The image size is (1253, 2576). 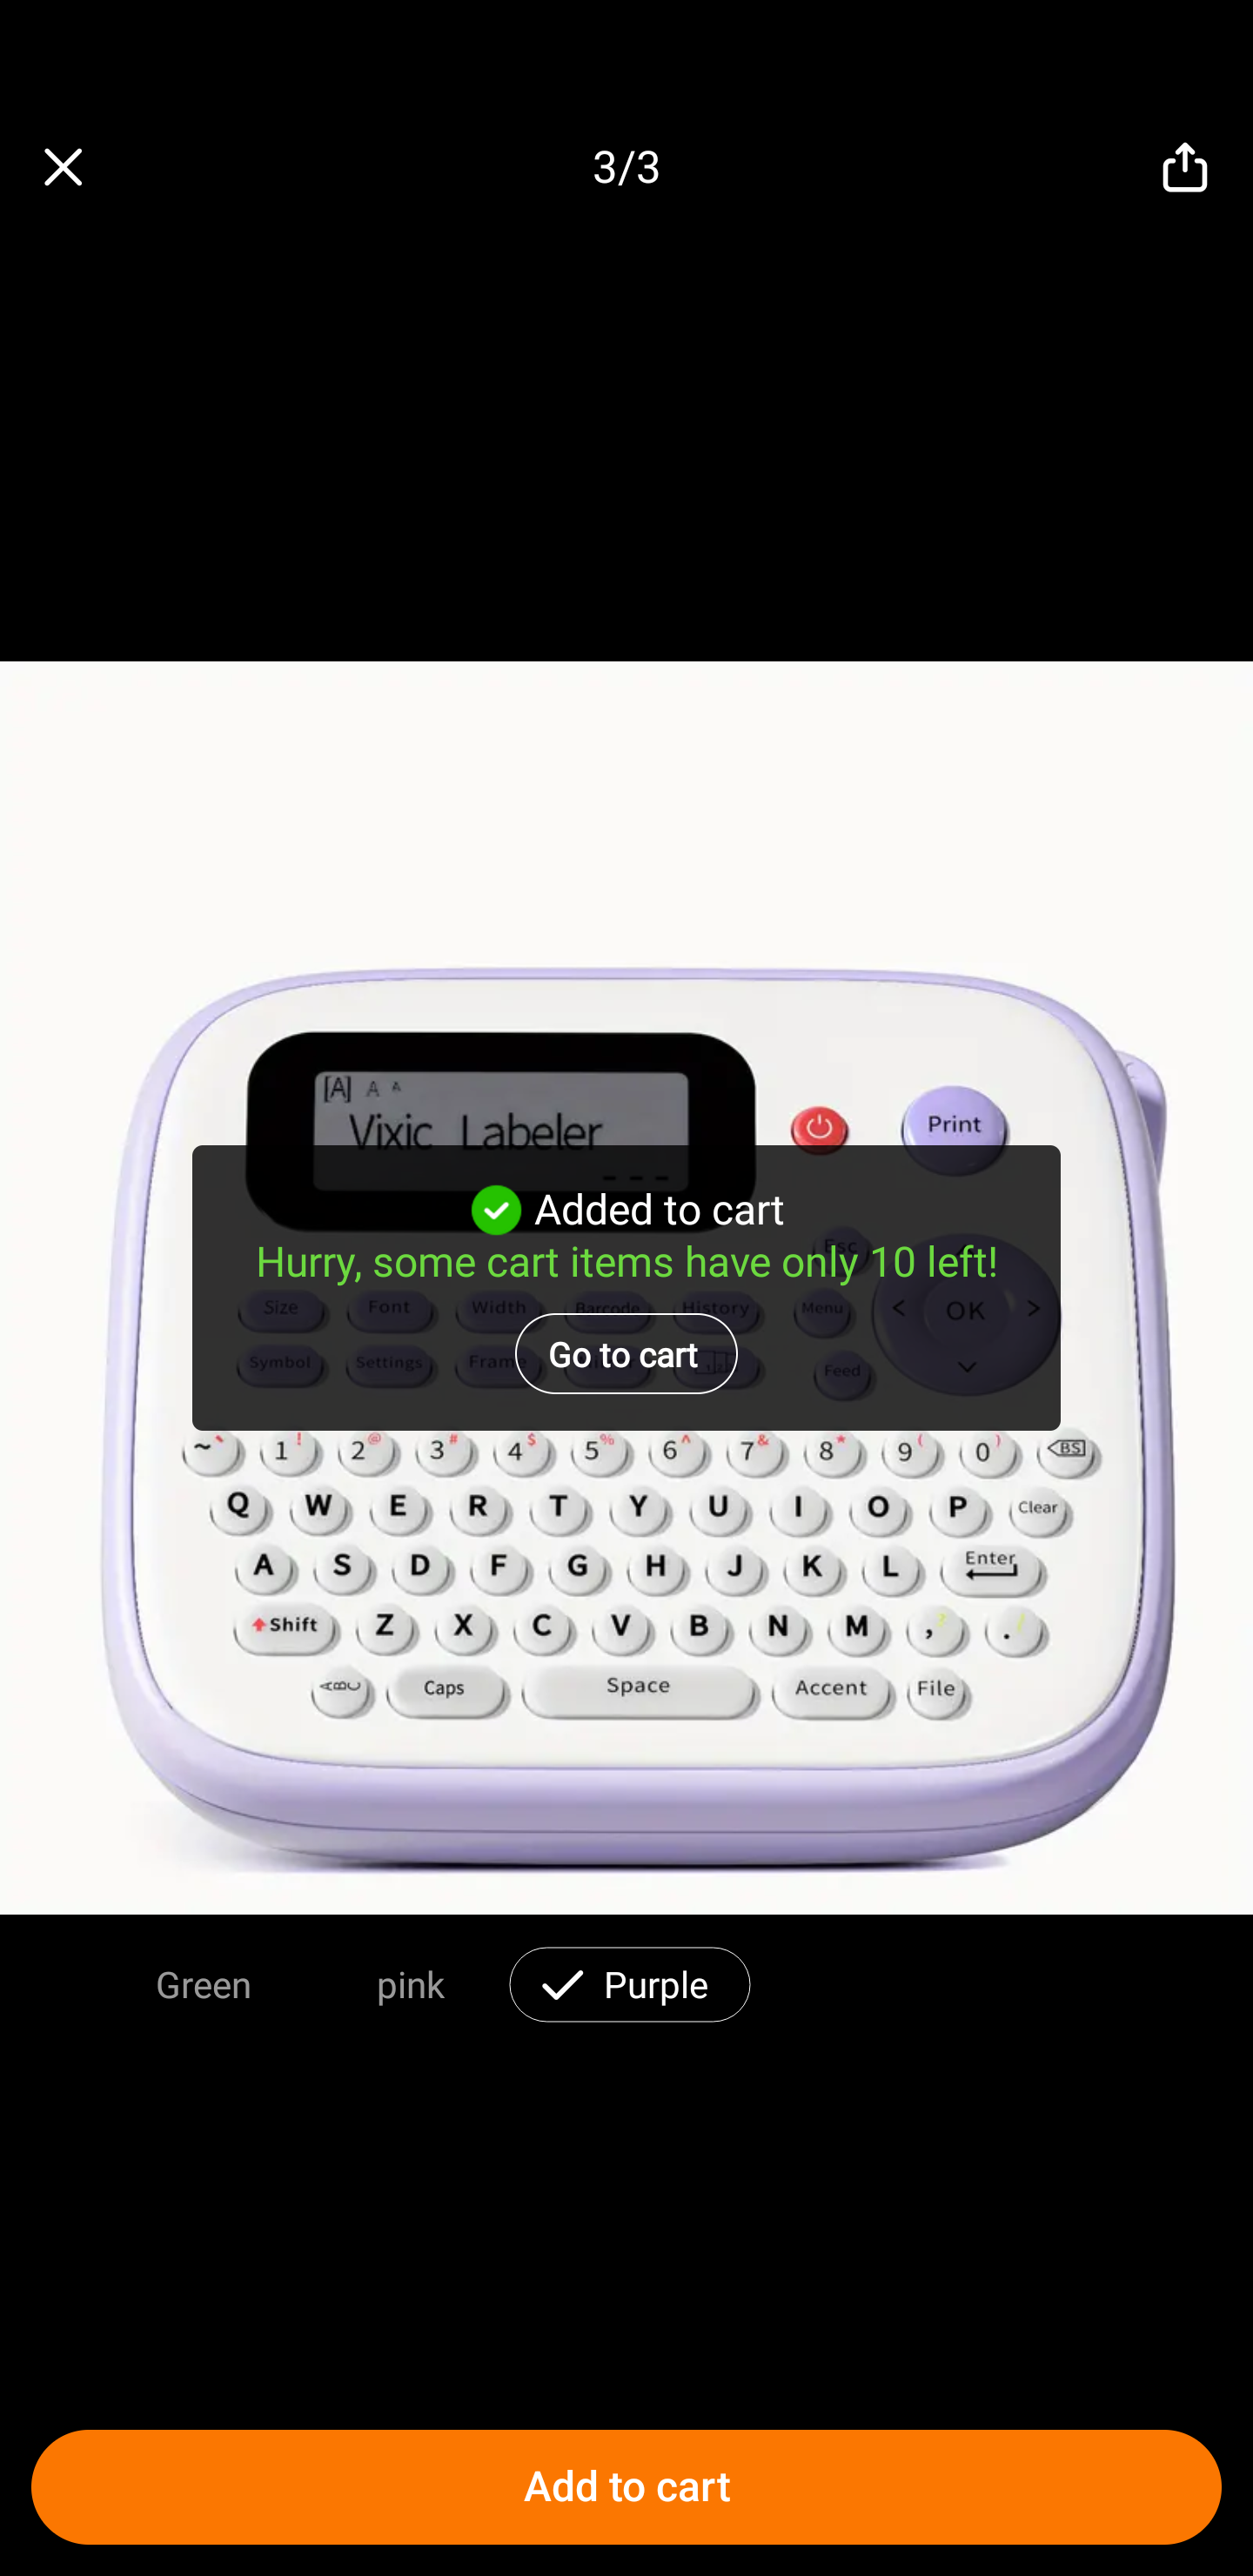 I want to click on share, so click(x=1185, y=167).